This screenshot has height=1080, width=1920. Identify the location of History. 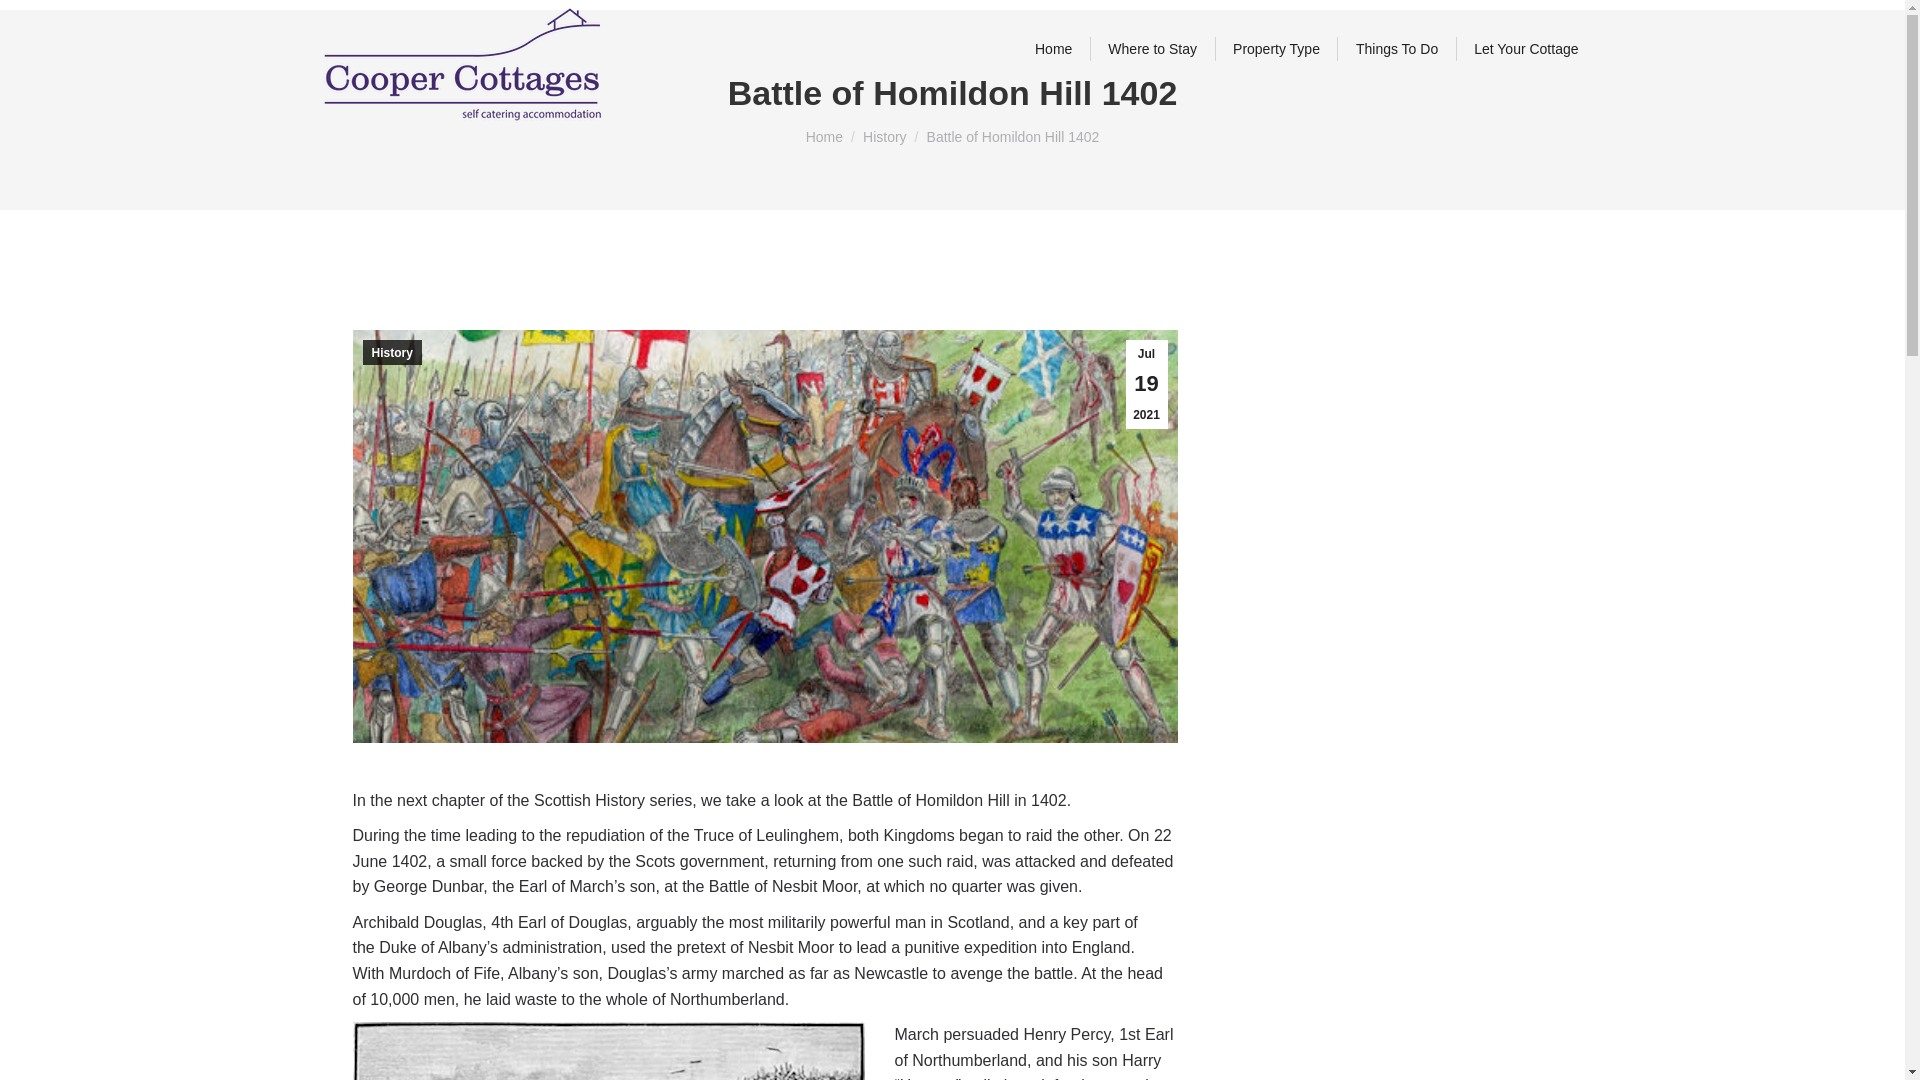
(884, 136).